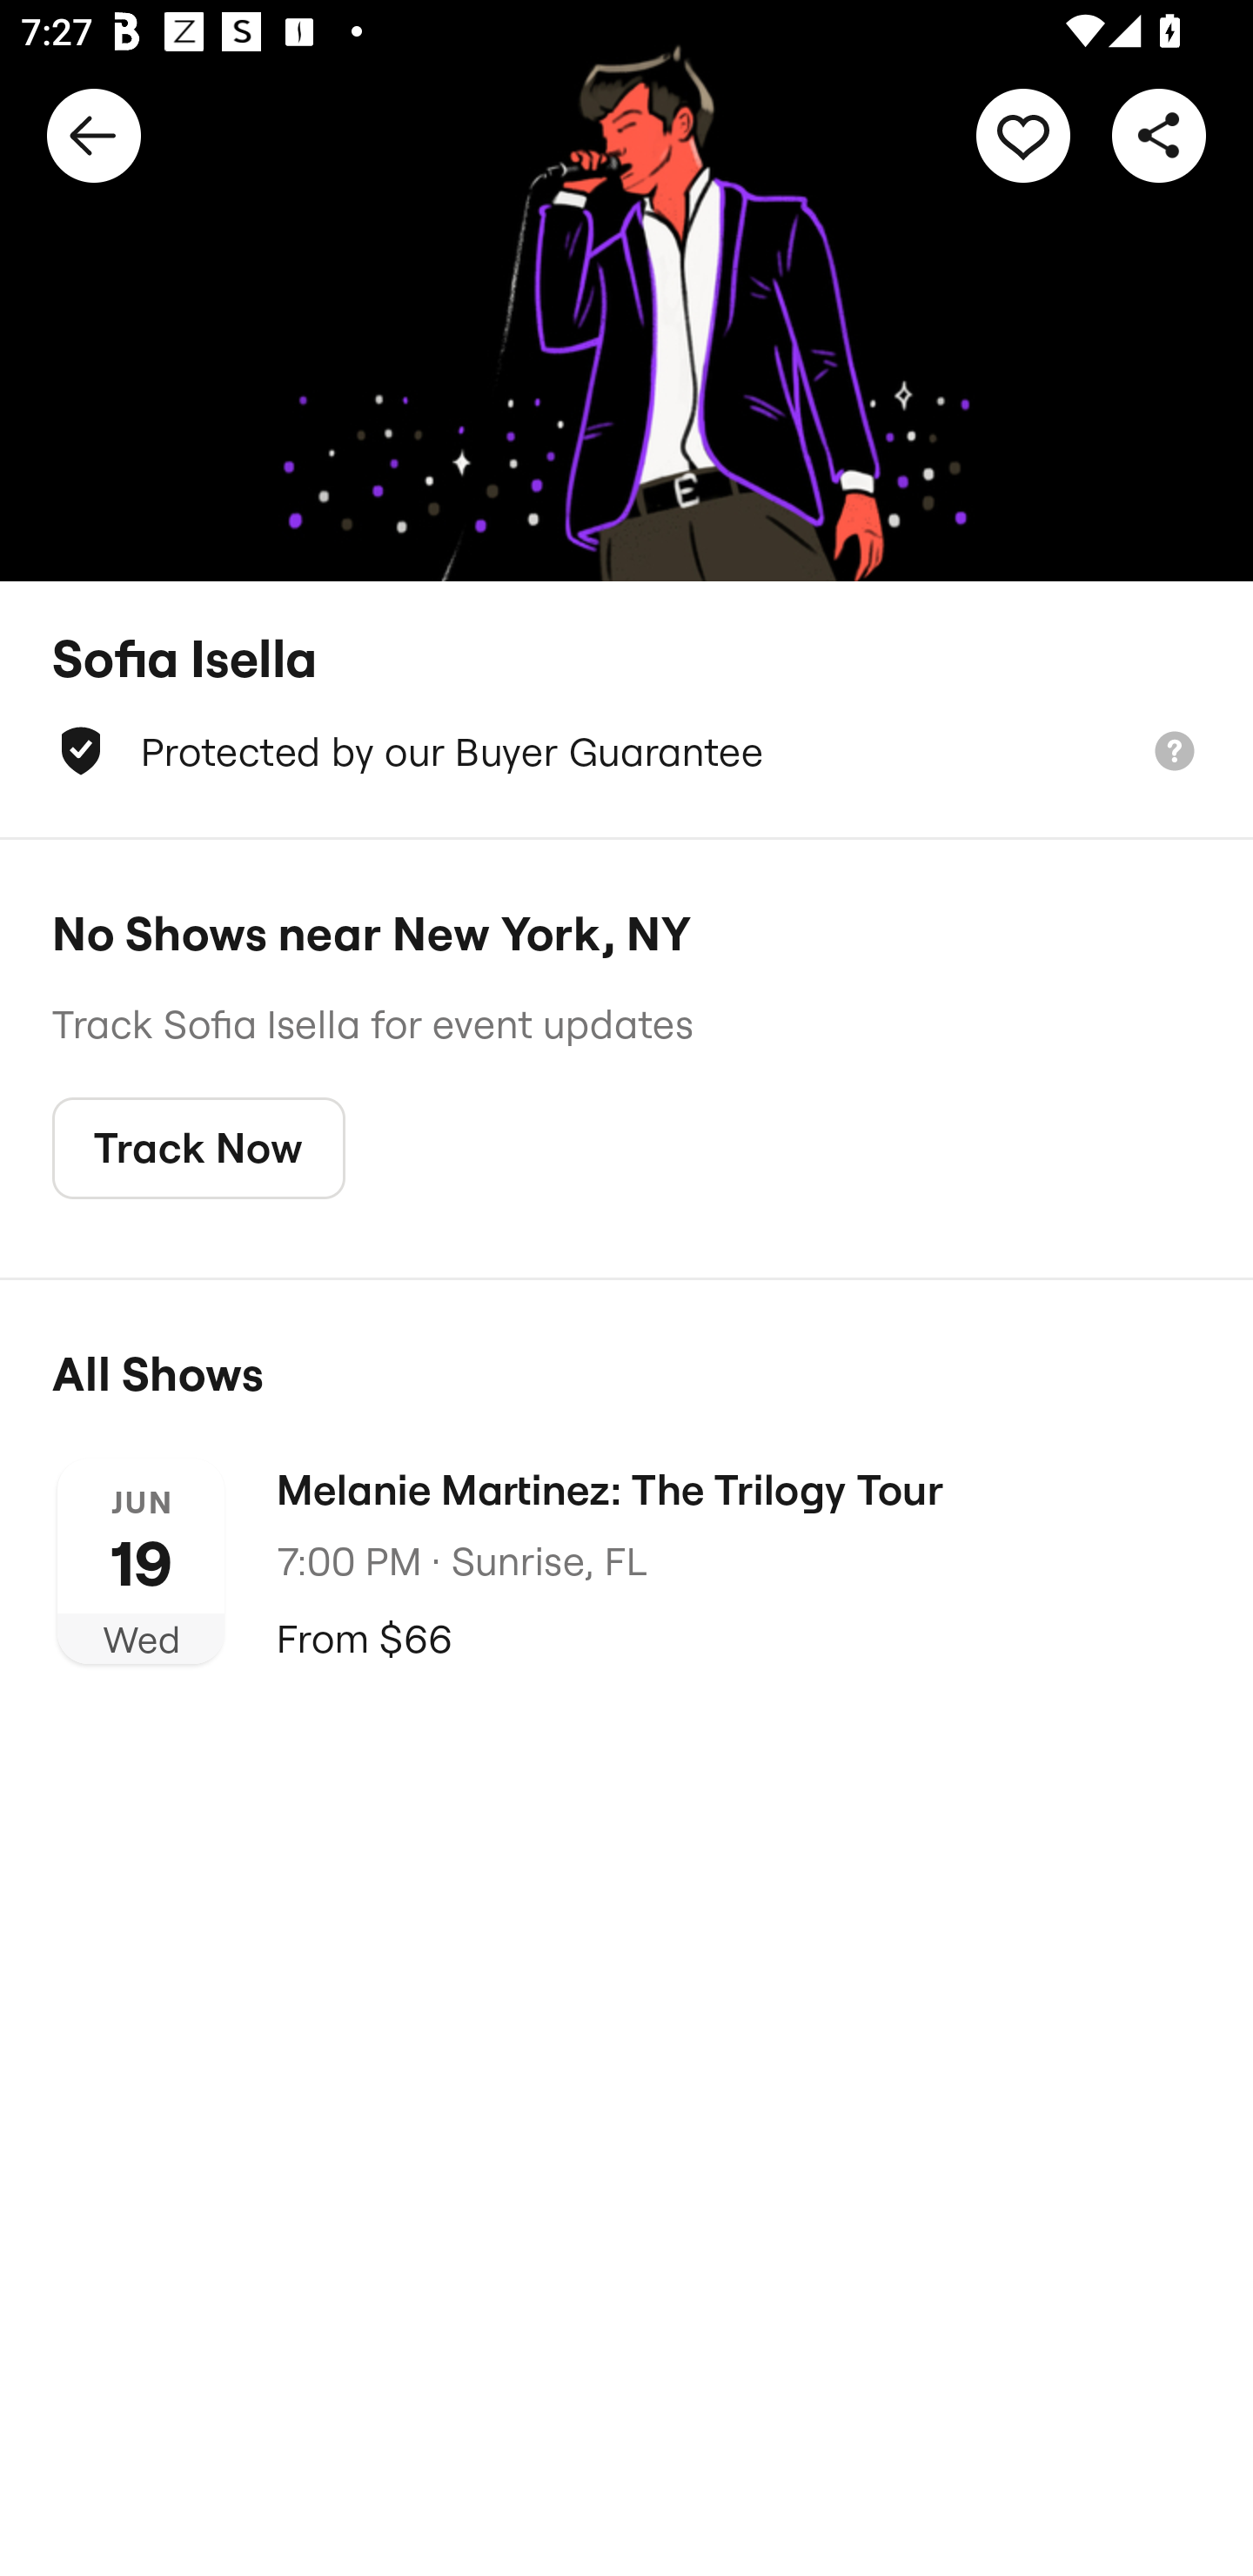 This screenshot has width=1253, height=2576. Describe the element at coordinates (198, 1149) in the screenshot. I see `Track Now` at that location.